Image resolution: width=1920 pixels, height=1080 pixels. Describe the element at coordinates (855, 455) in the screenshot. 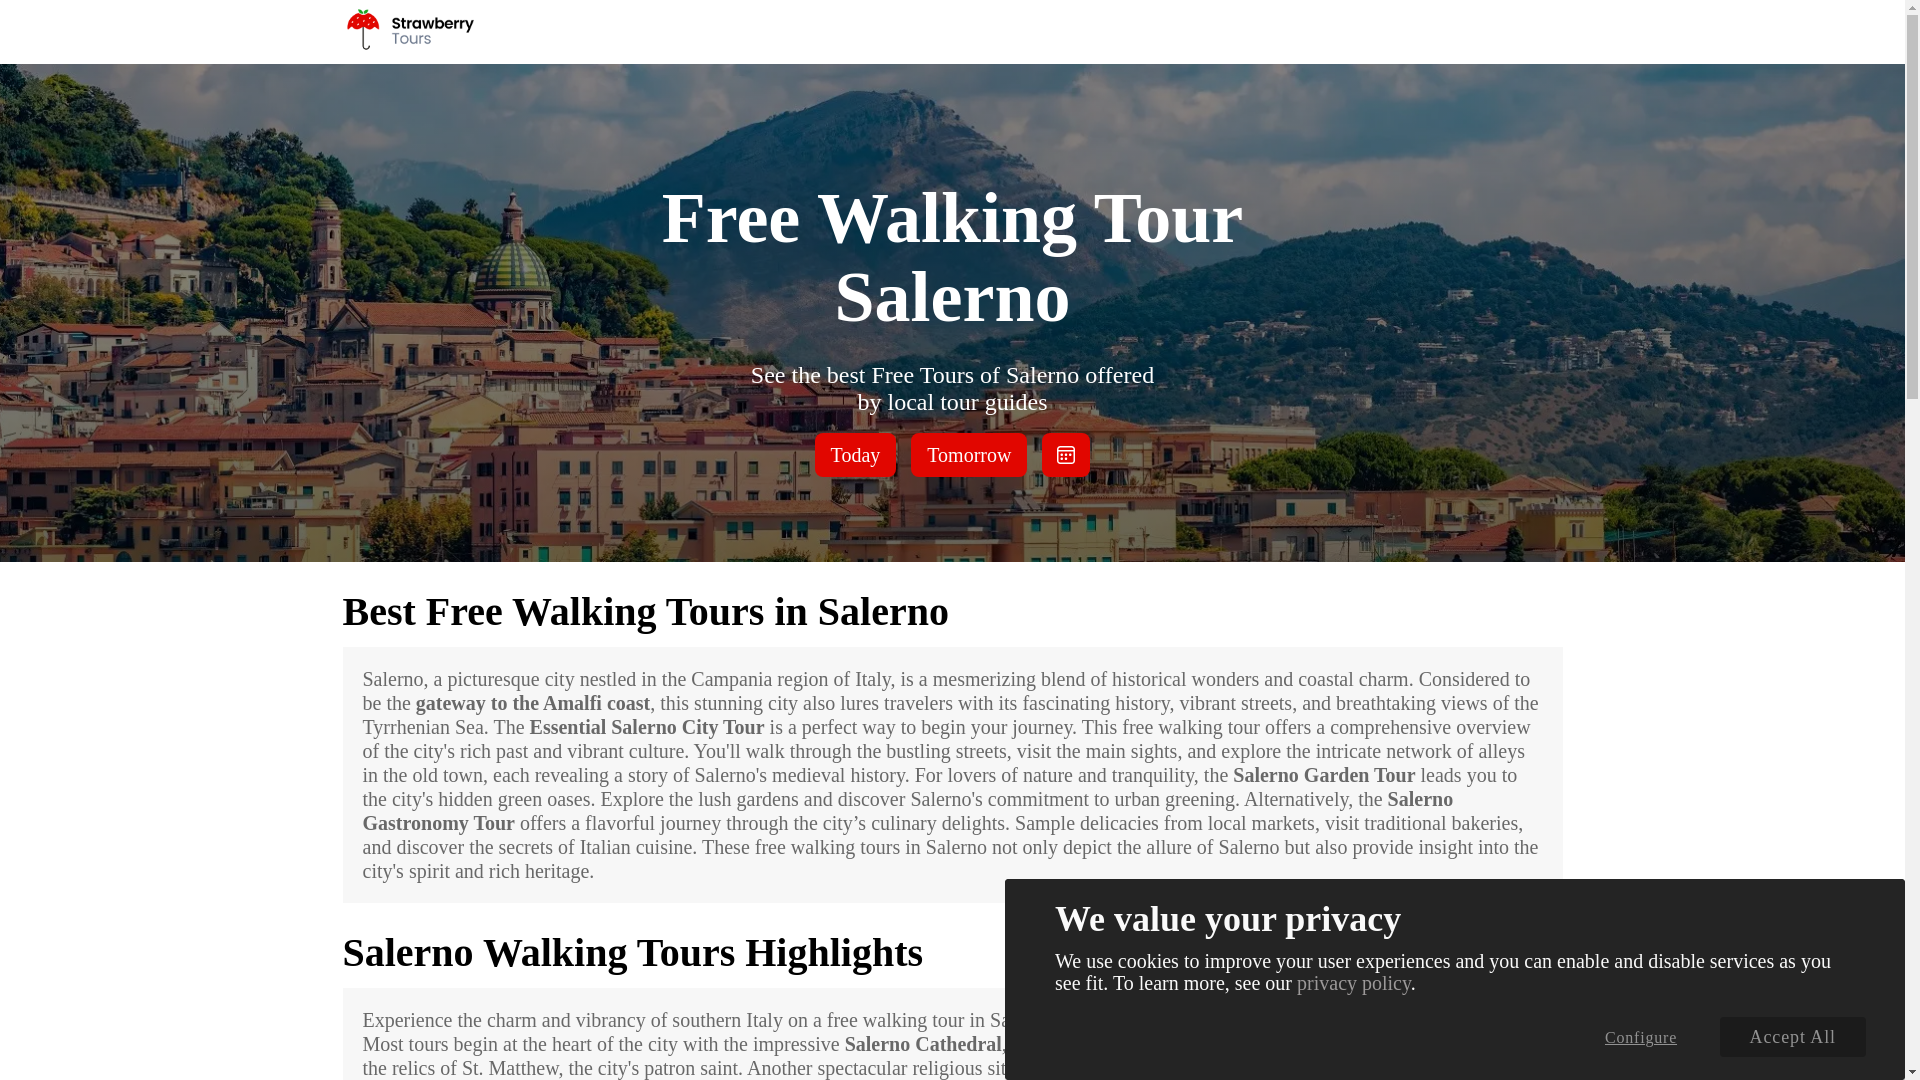

I see `Today` at that location.